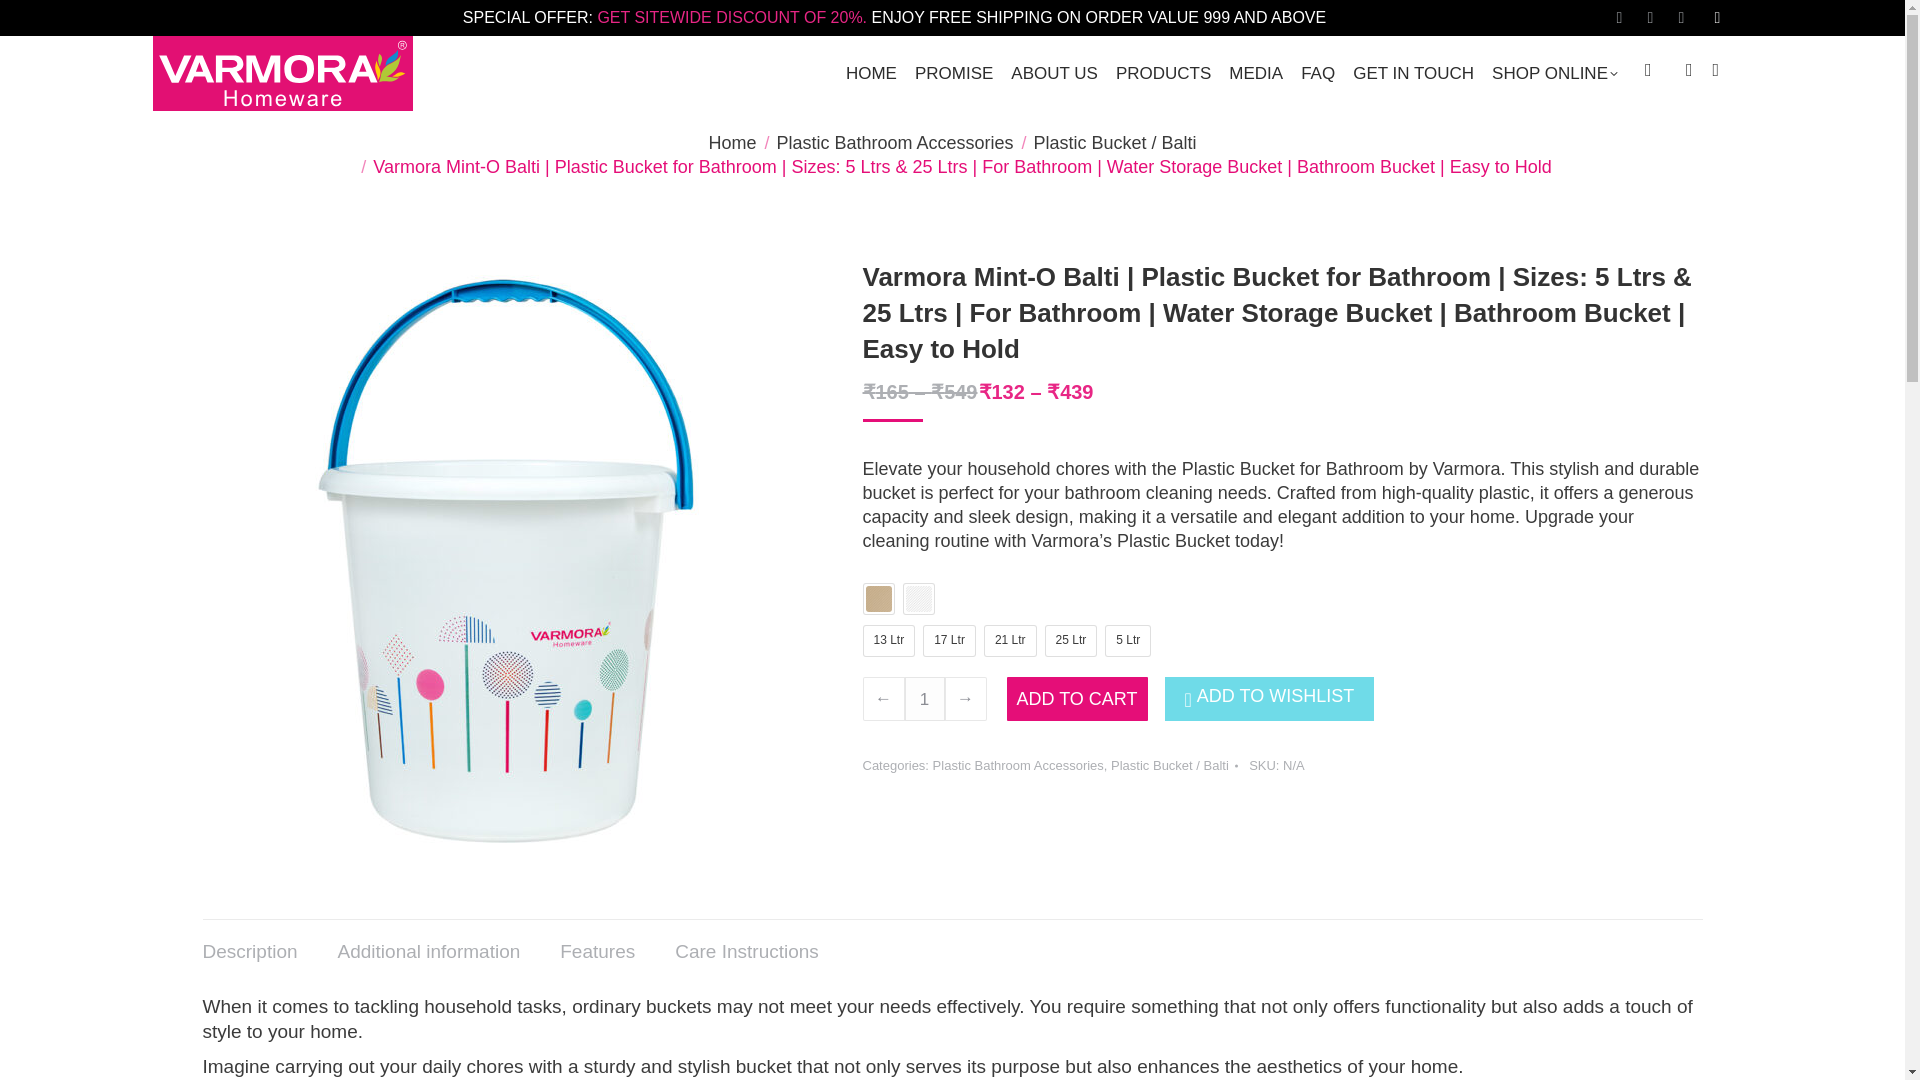  I want to click on HOME, so click(871, 73).